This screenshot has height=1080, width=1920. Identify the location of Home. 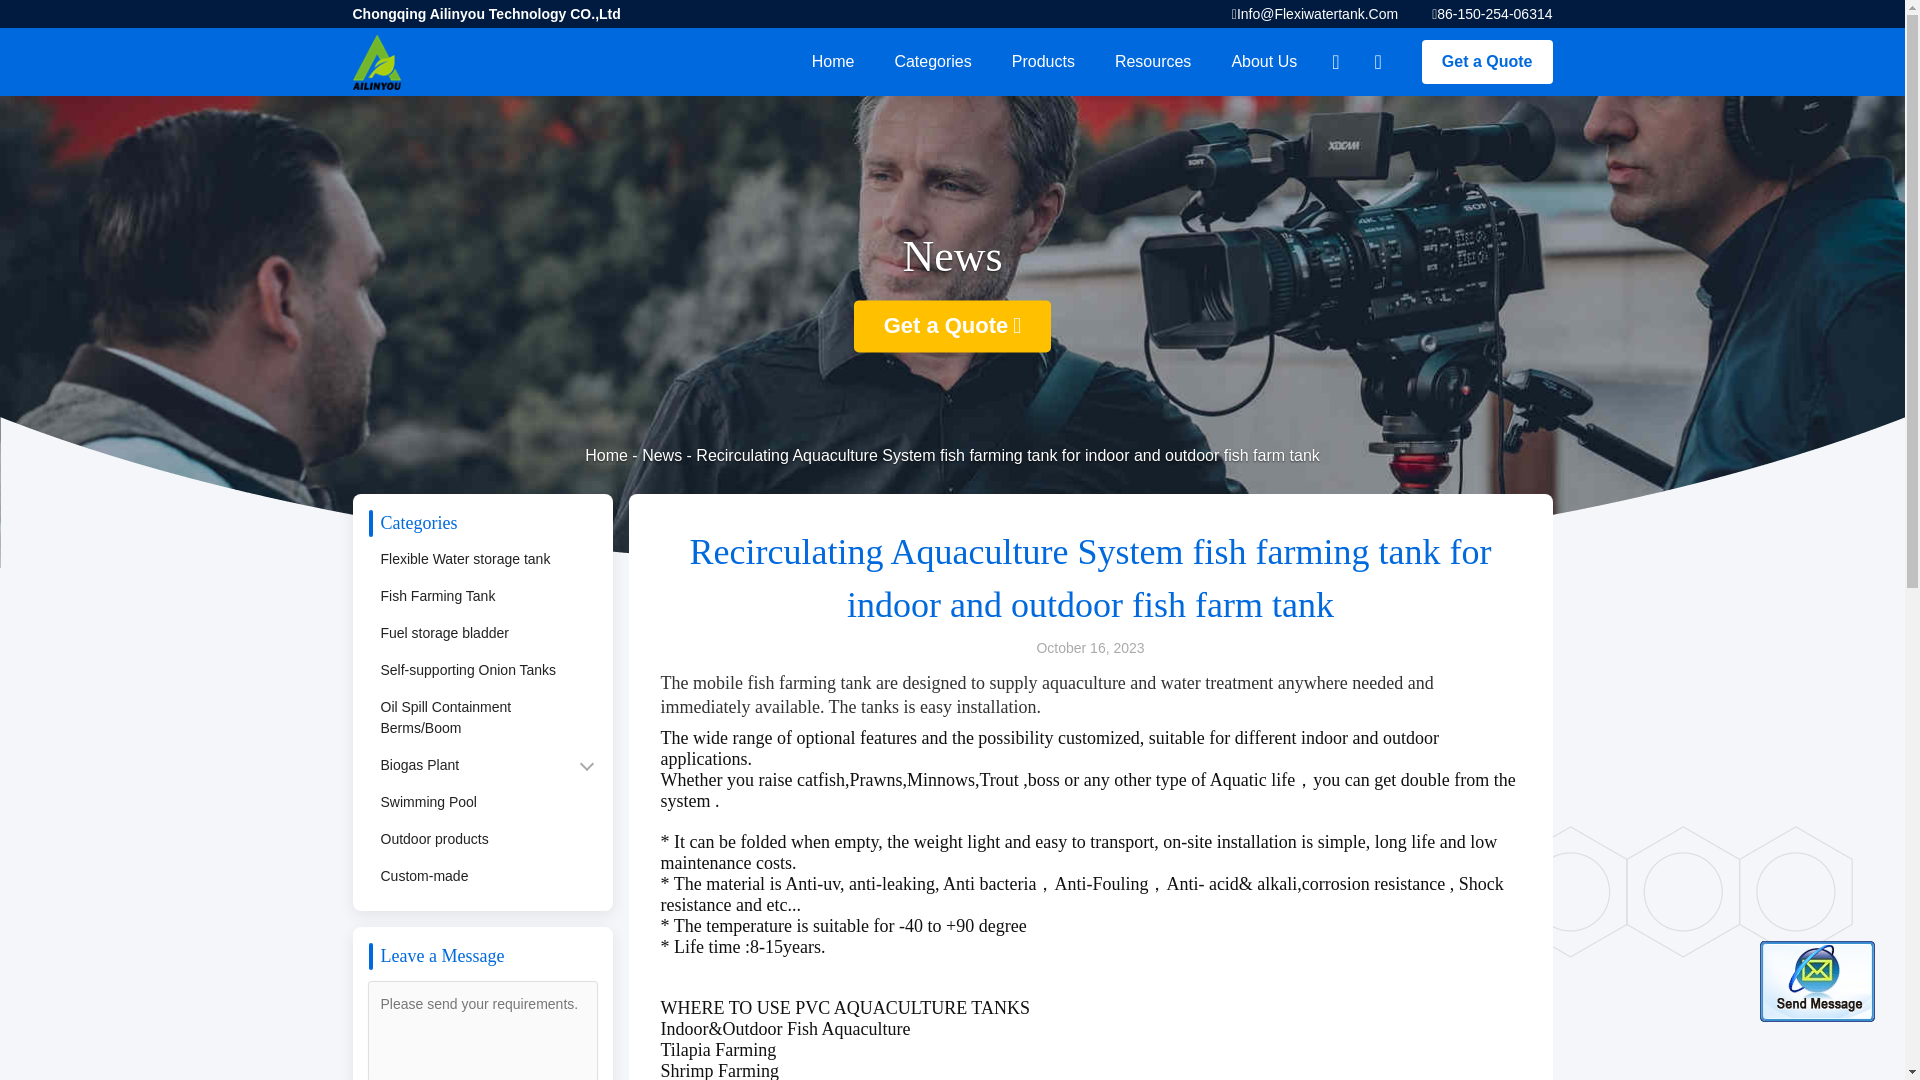
(833, 62).